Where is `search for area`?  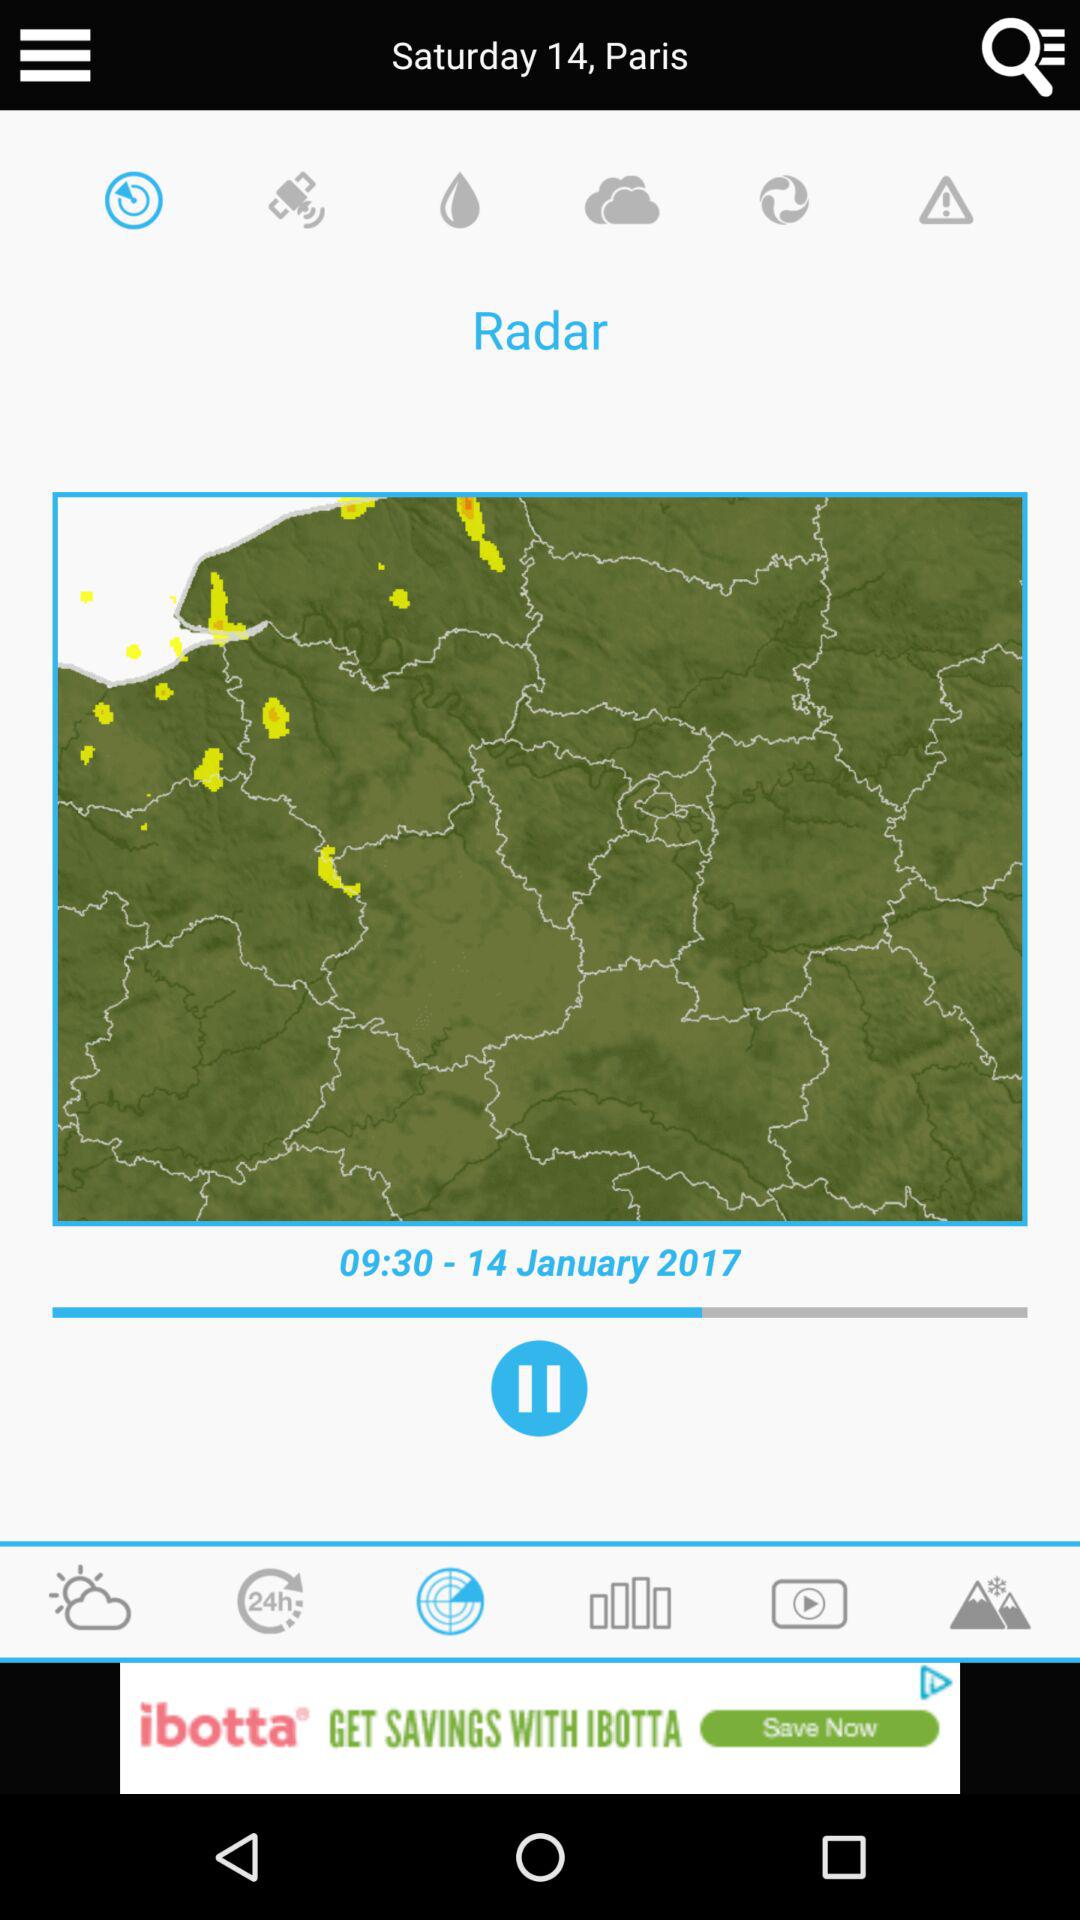 search for area is located at coordinates (1024, 55).